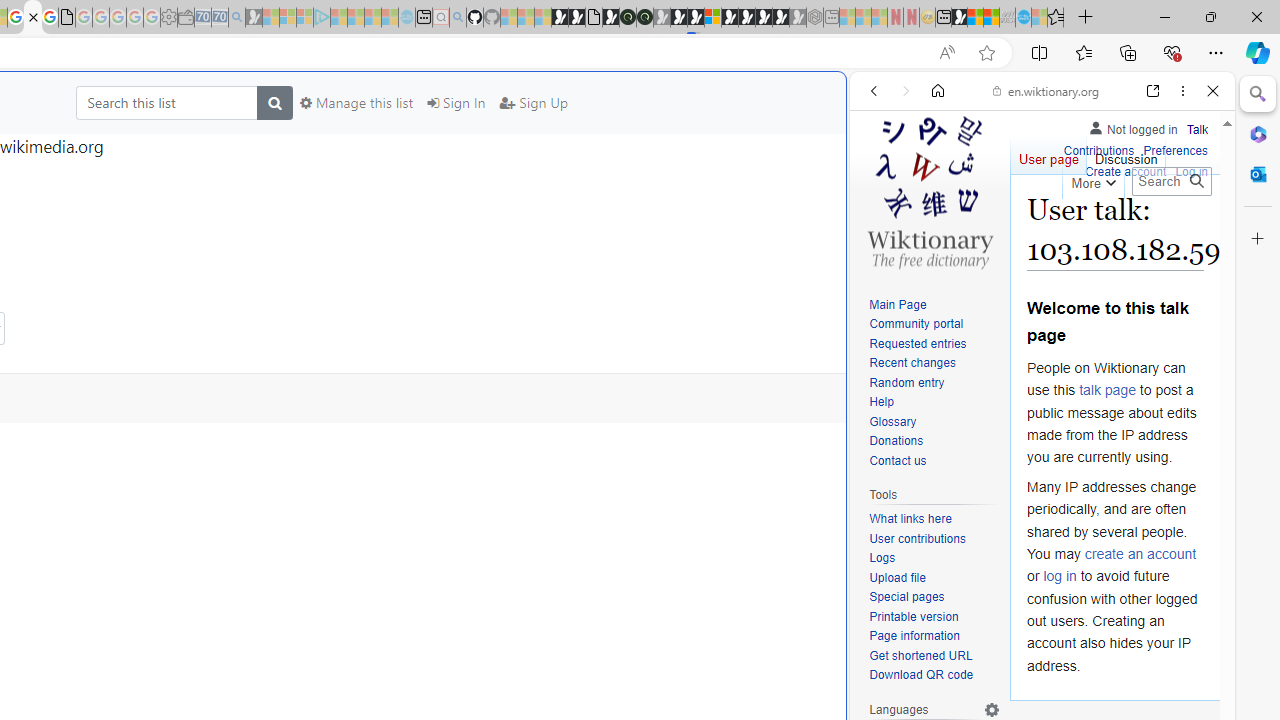  I want to click on Logs, so click(882, 558).